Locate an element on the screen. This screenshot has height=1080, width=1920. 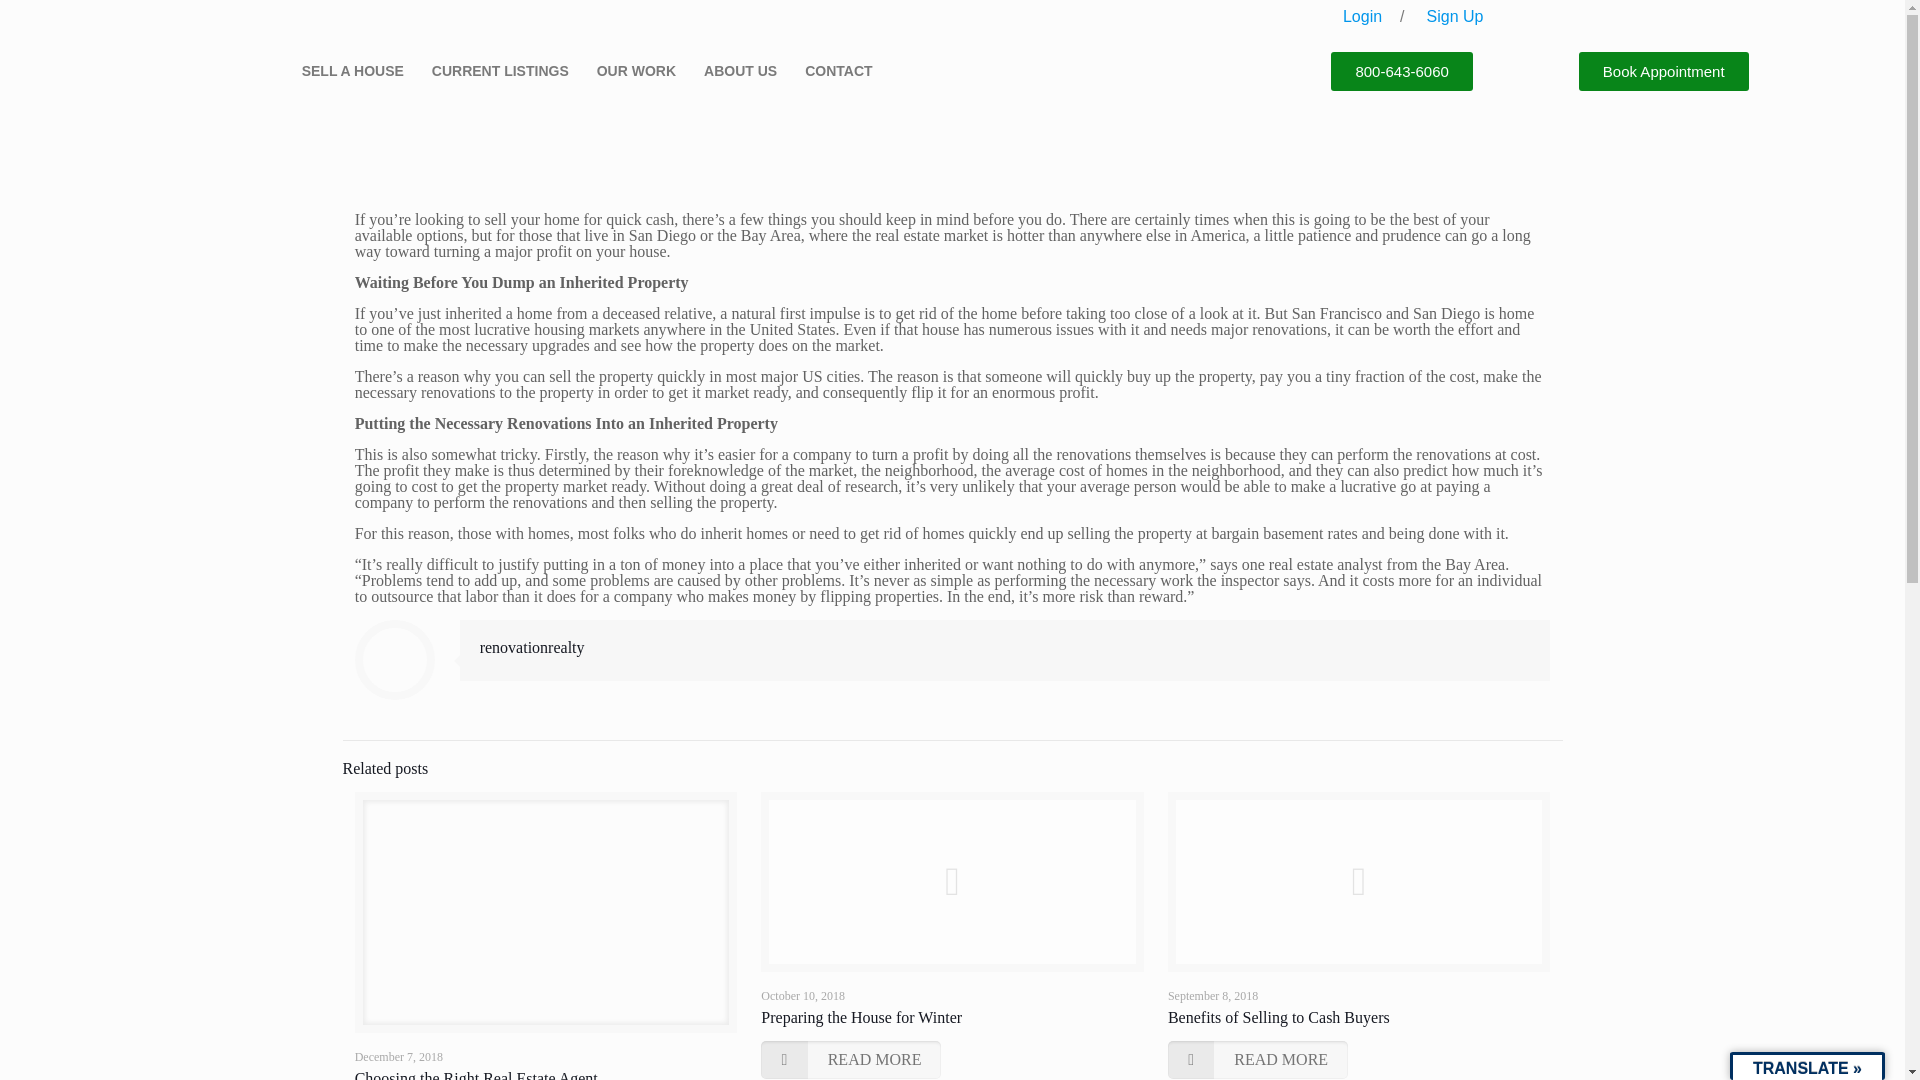
800-643-6060 is located at coordinates (1401, 70).